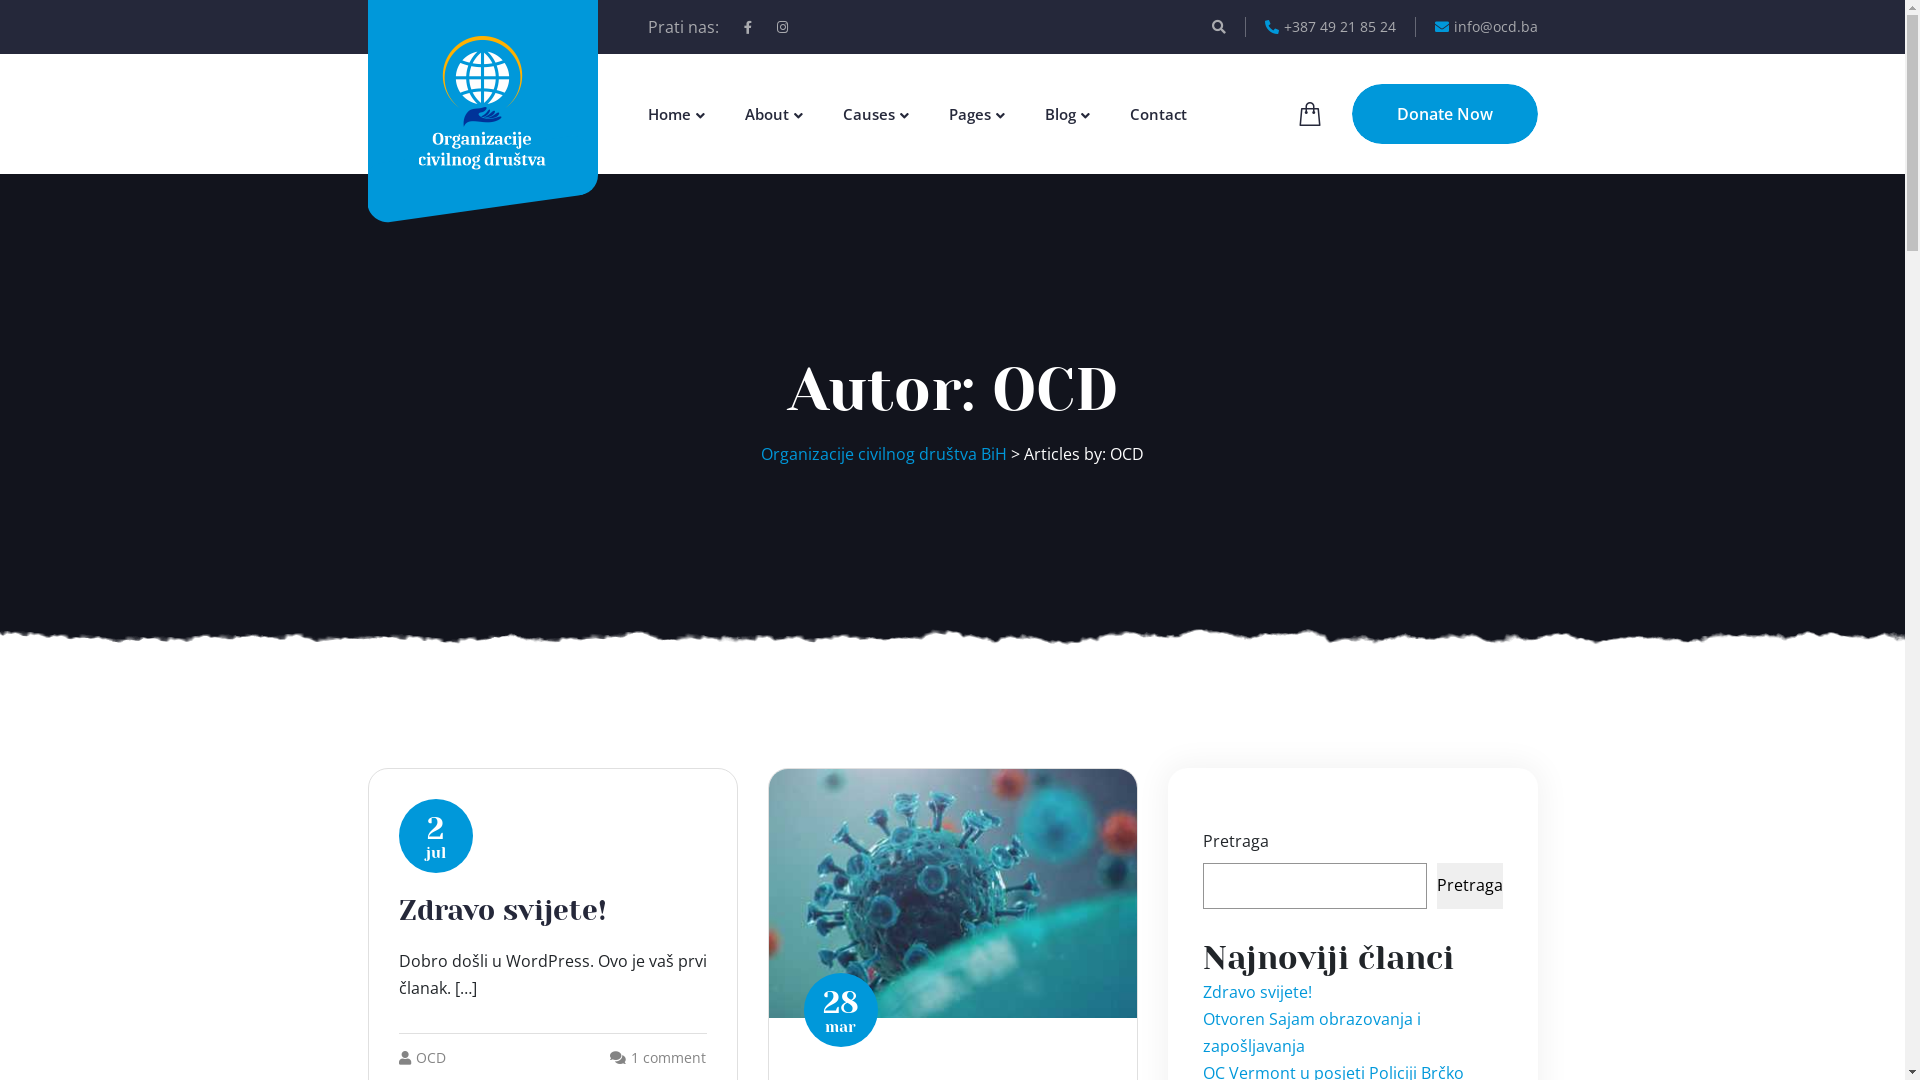  What do you see at coordinates (868, 114) in the screenshot?
I see `Causes` at bounding box center [868, 114].